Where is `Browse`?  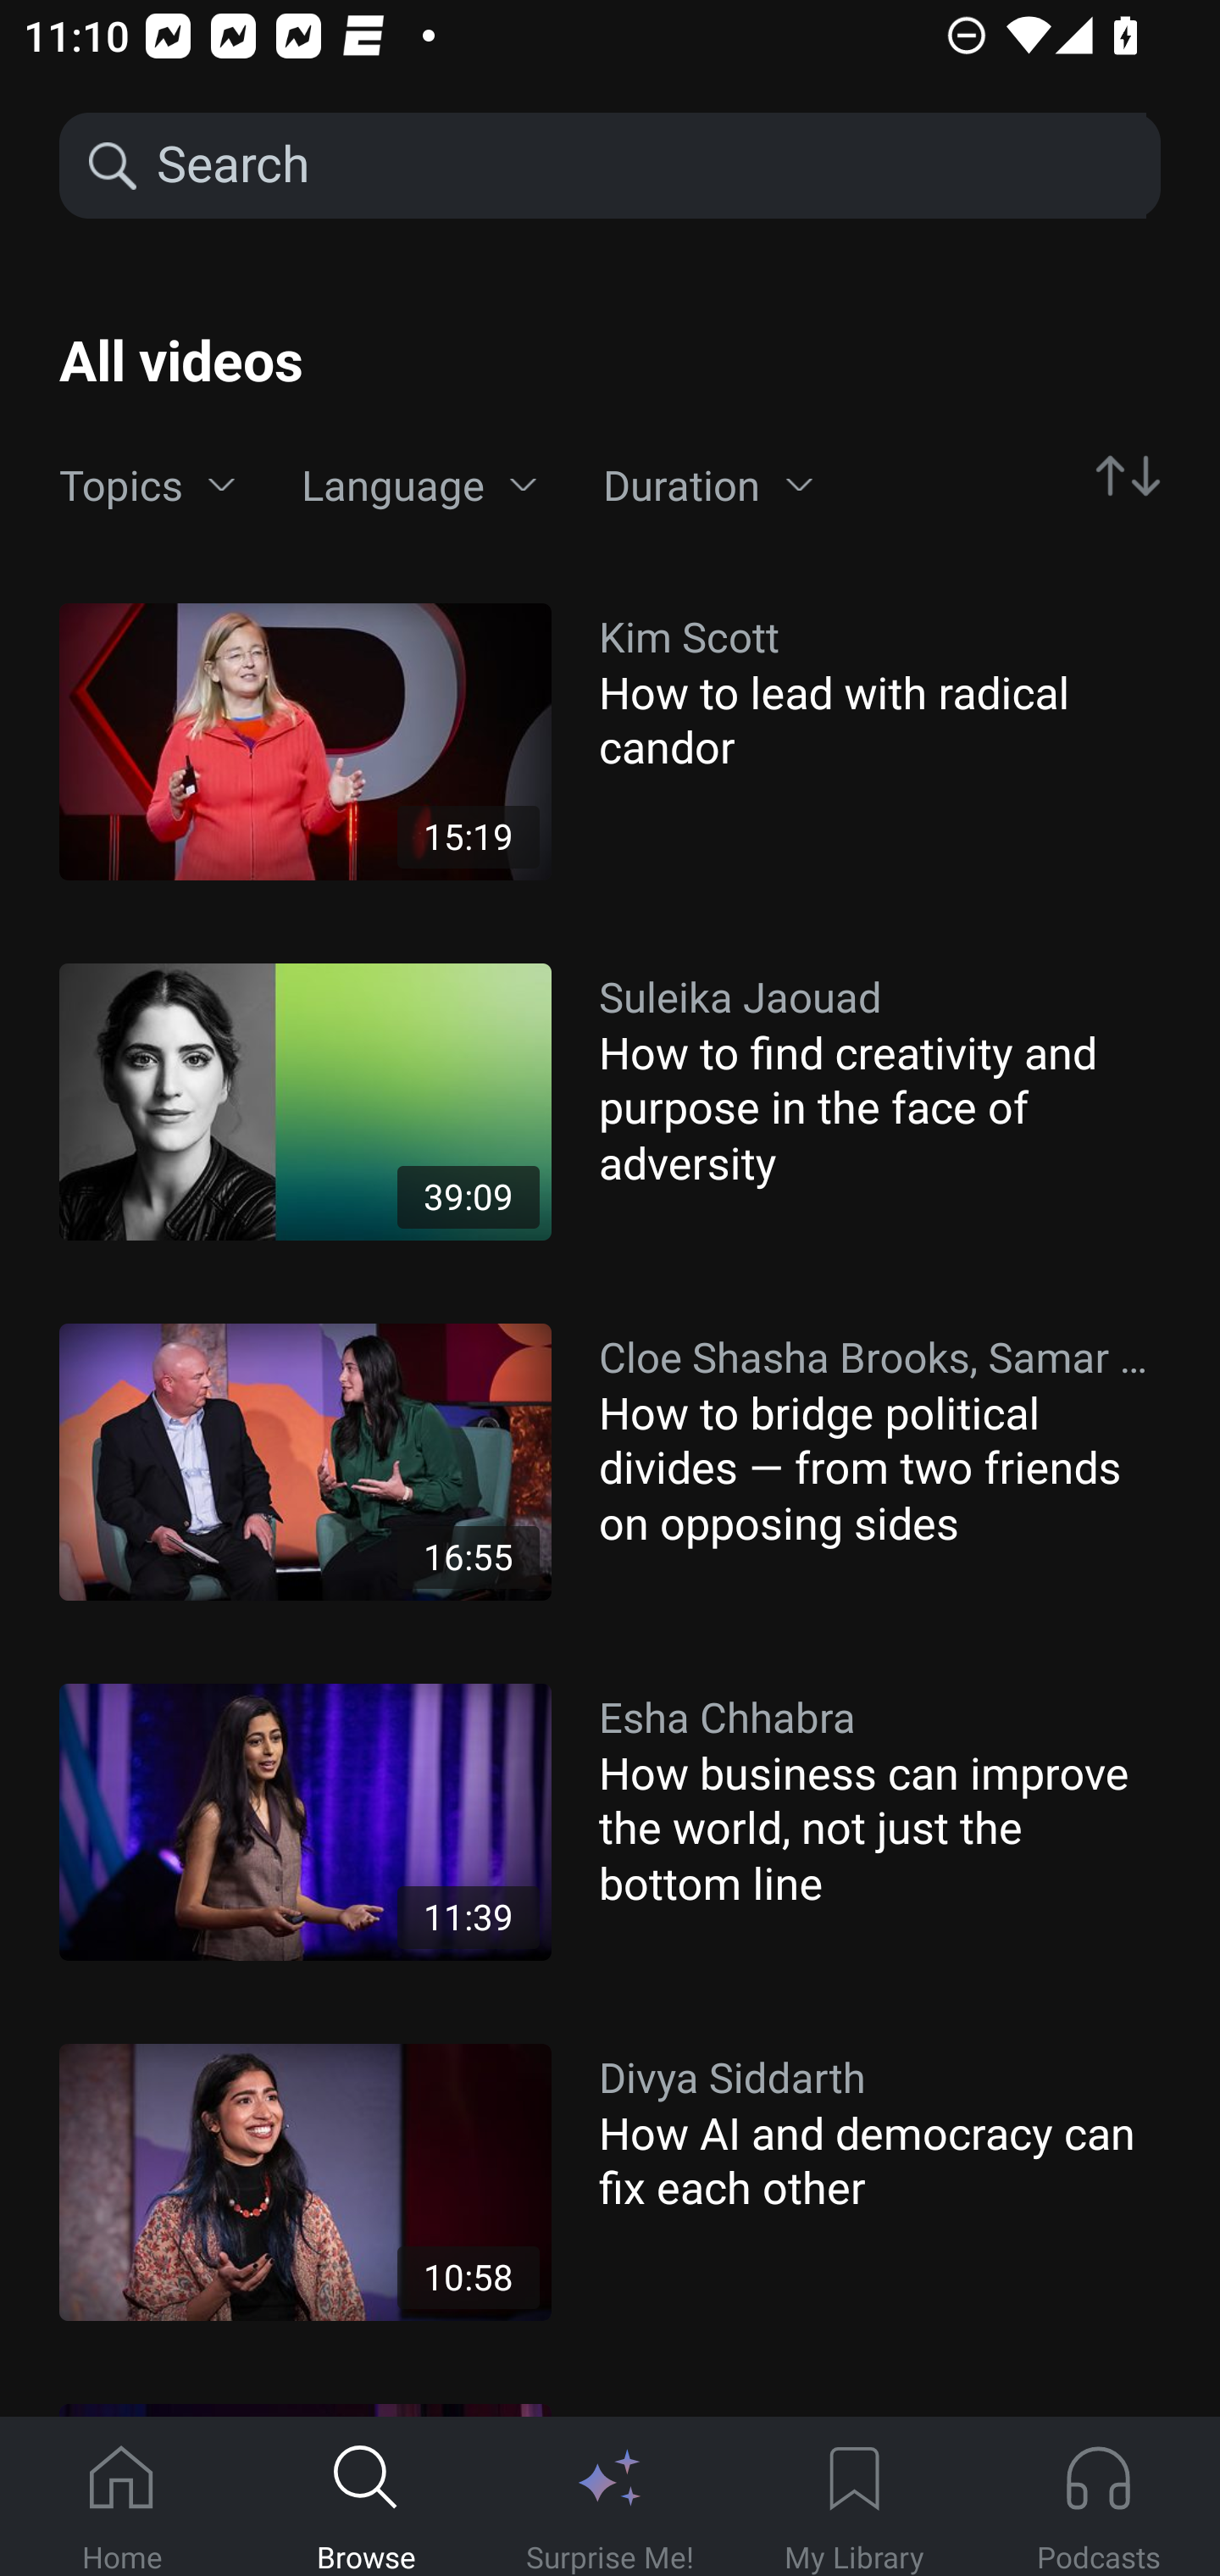
Browse is located at coordinates (366, 2497).